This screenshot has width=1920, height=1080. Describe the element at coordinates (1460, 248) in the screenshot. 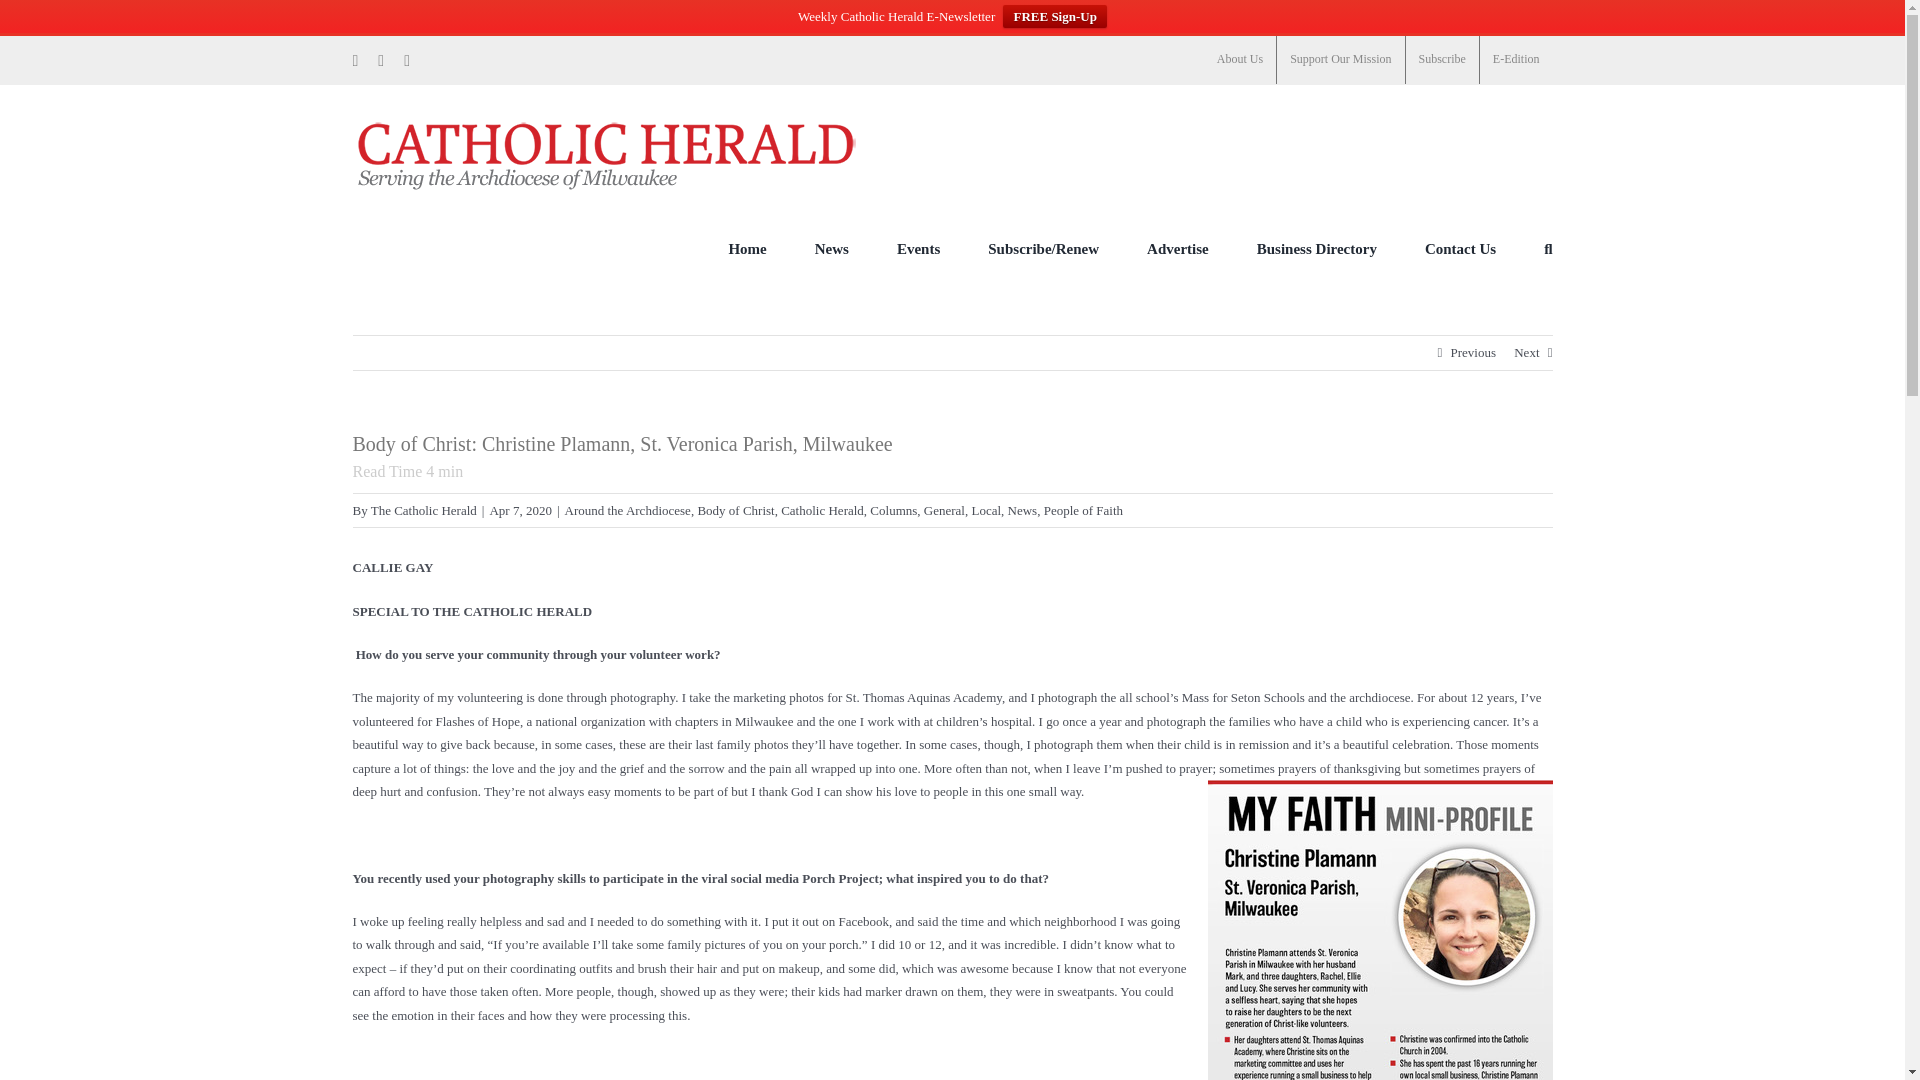

I see `Contact Us` at that location.